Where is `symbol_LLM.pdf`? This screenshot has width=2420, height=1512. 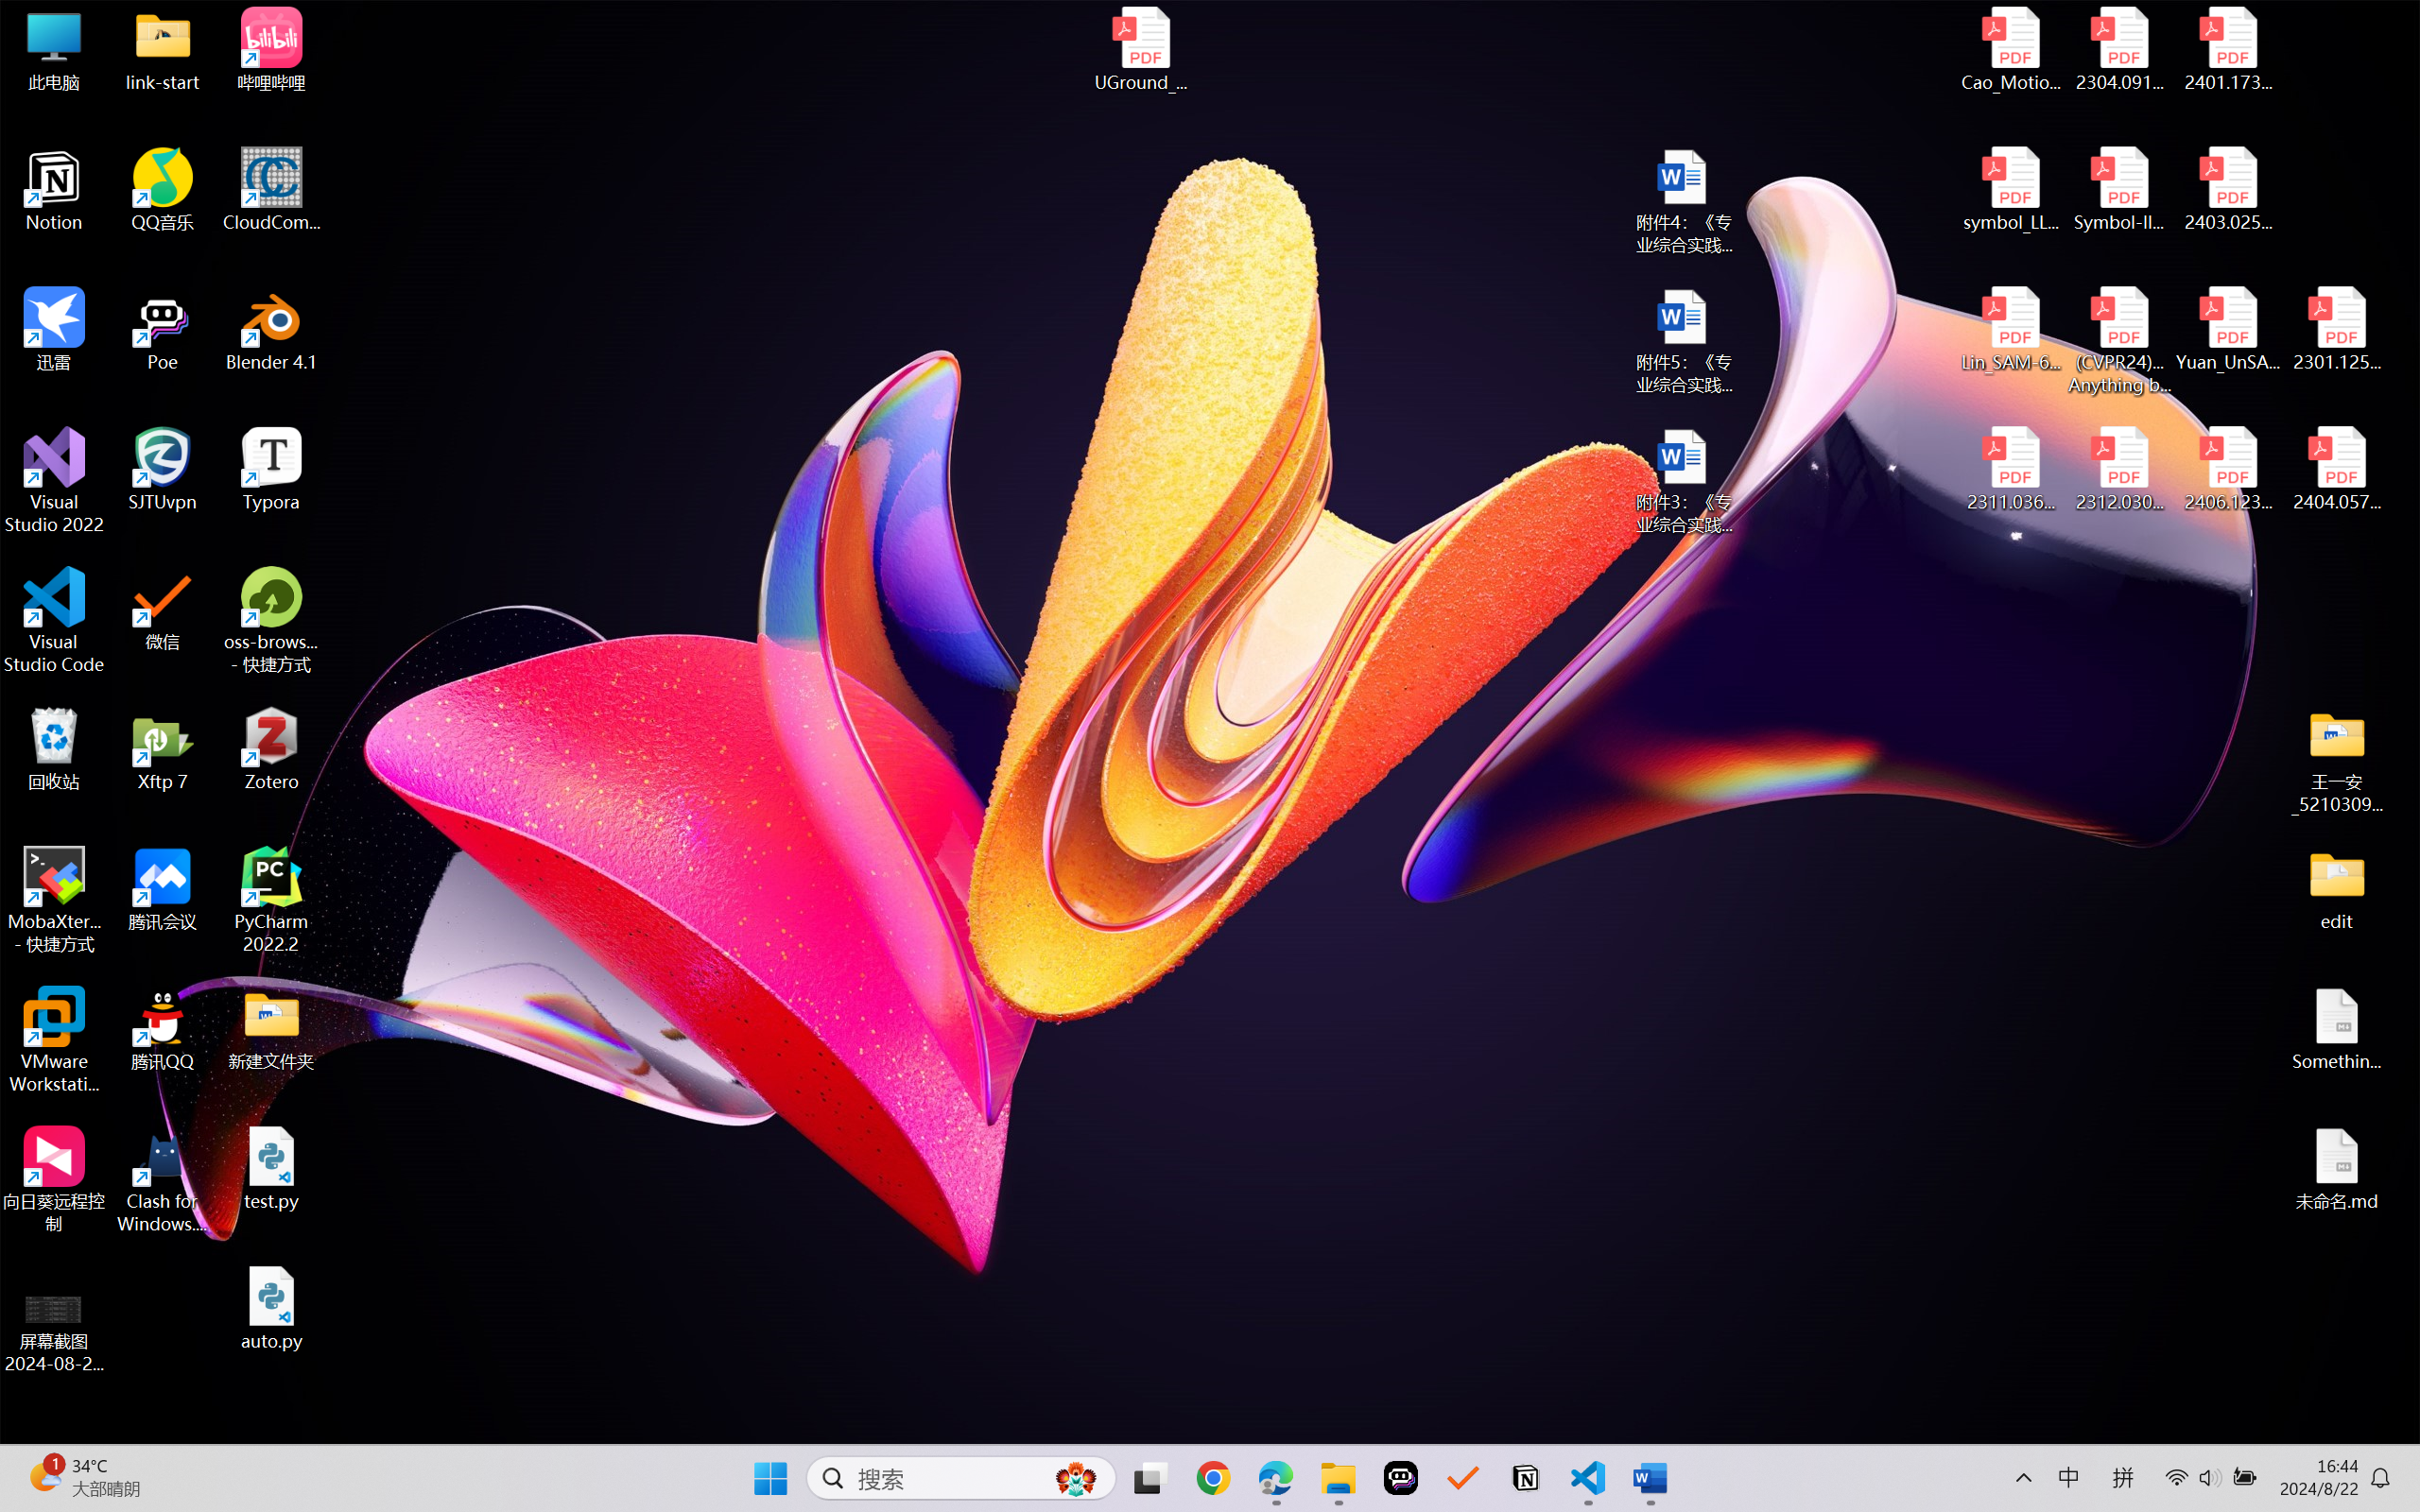
symbol_LLM.pdf is located at coordinates (2012, 190).